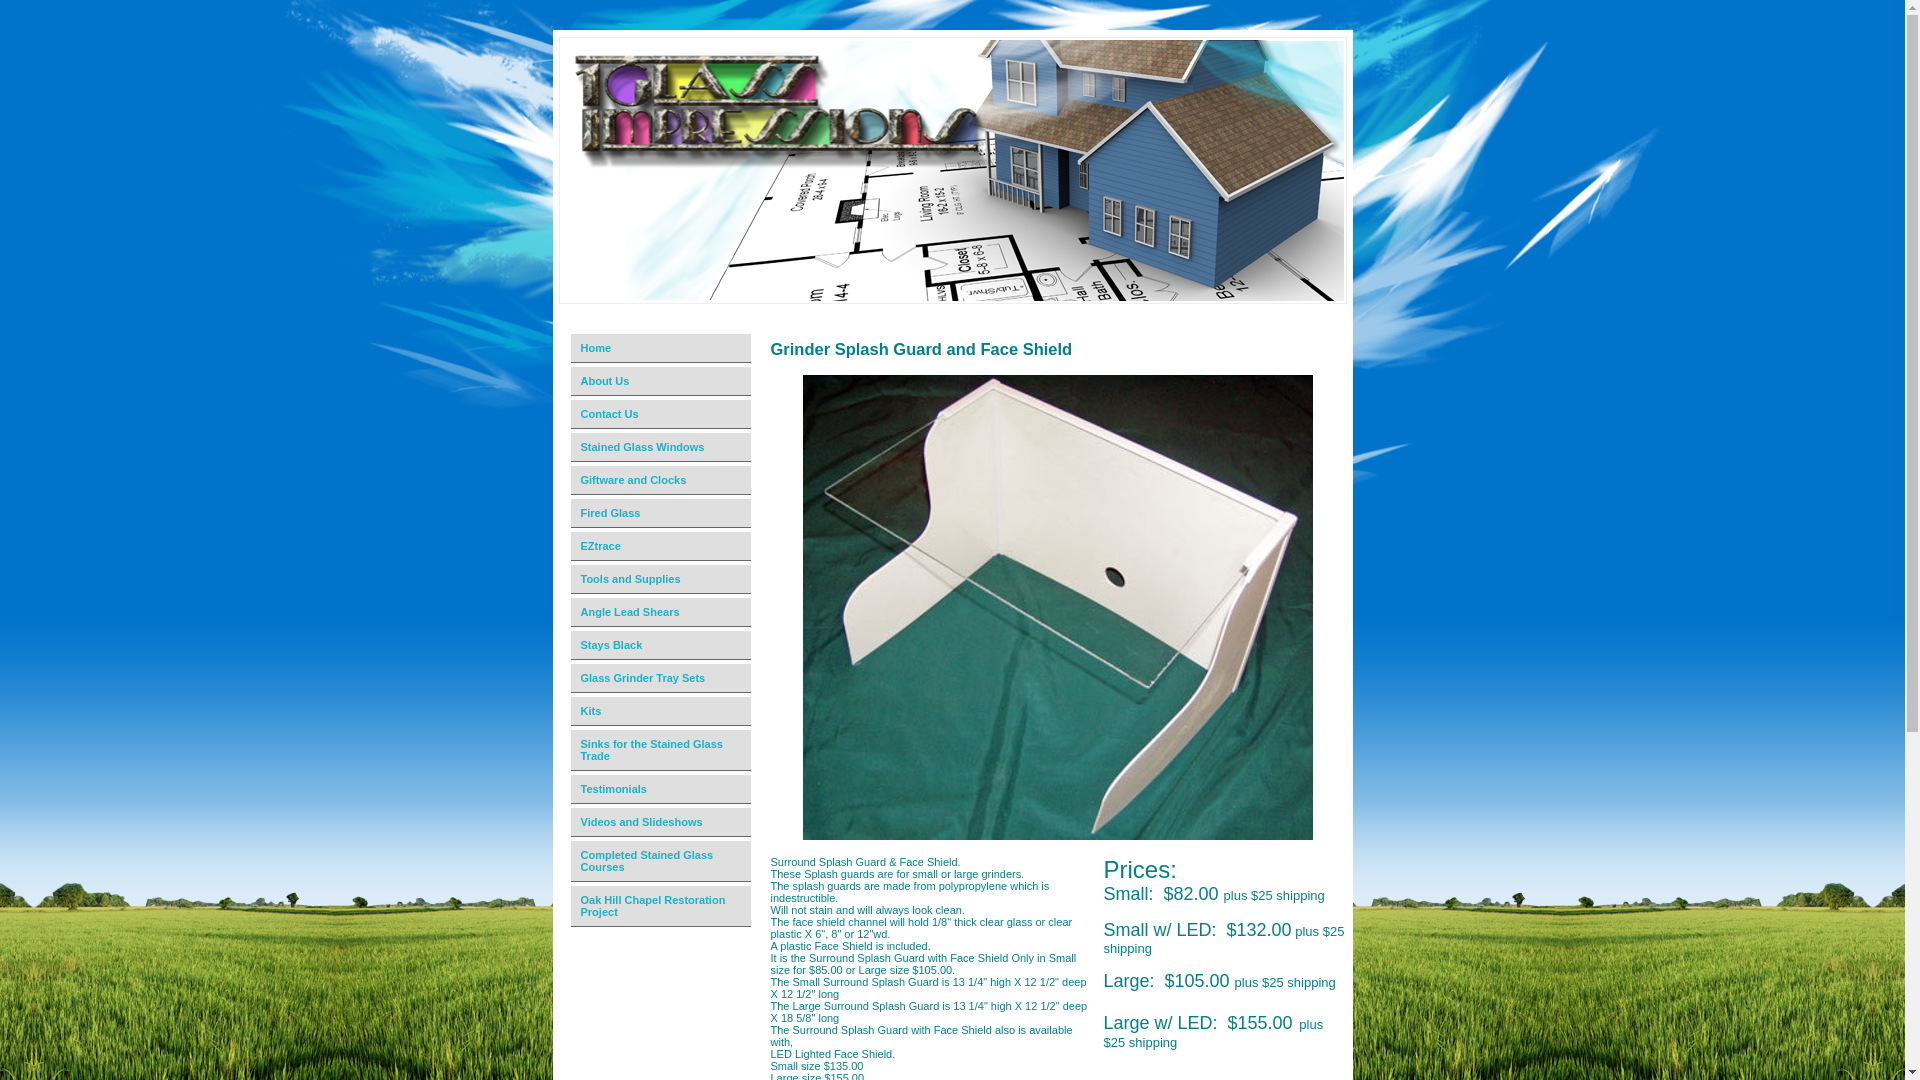 The width and height of the screenshot is (1920, 1080). I want to click on Sinks for the Stained Glass Trade, so click(662, 750).